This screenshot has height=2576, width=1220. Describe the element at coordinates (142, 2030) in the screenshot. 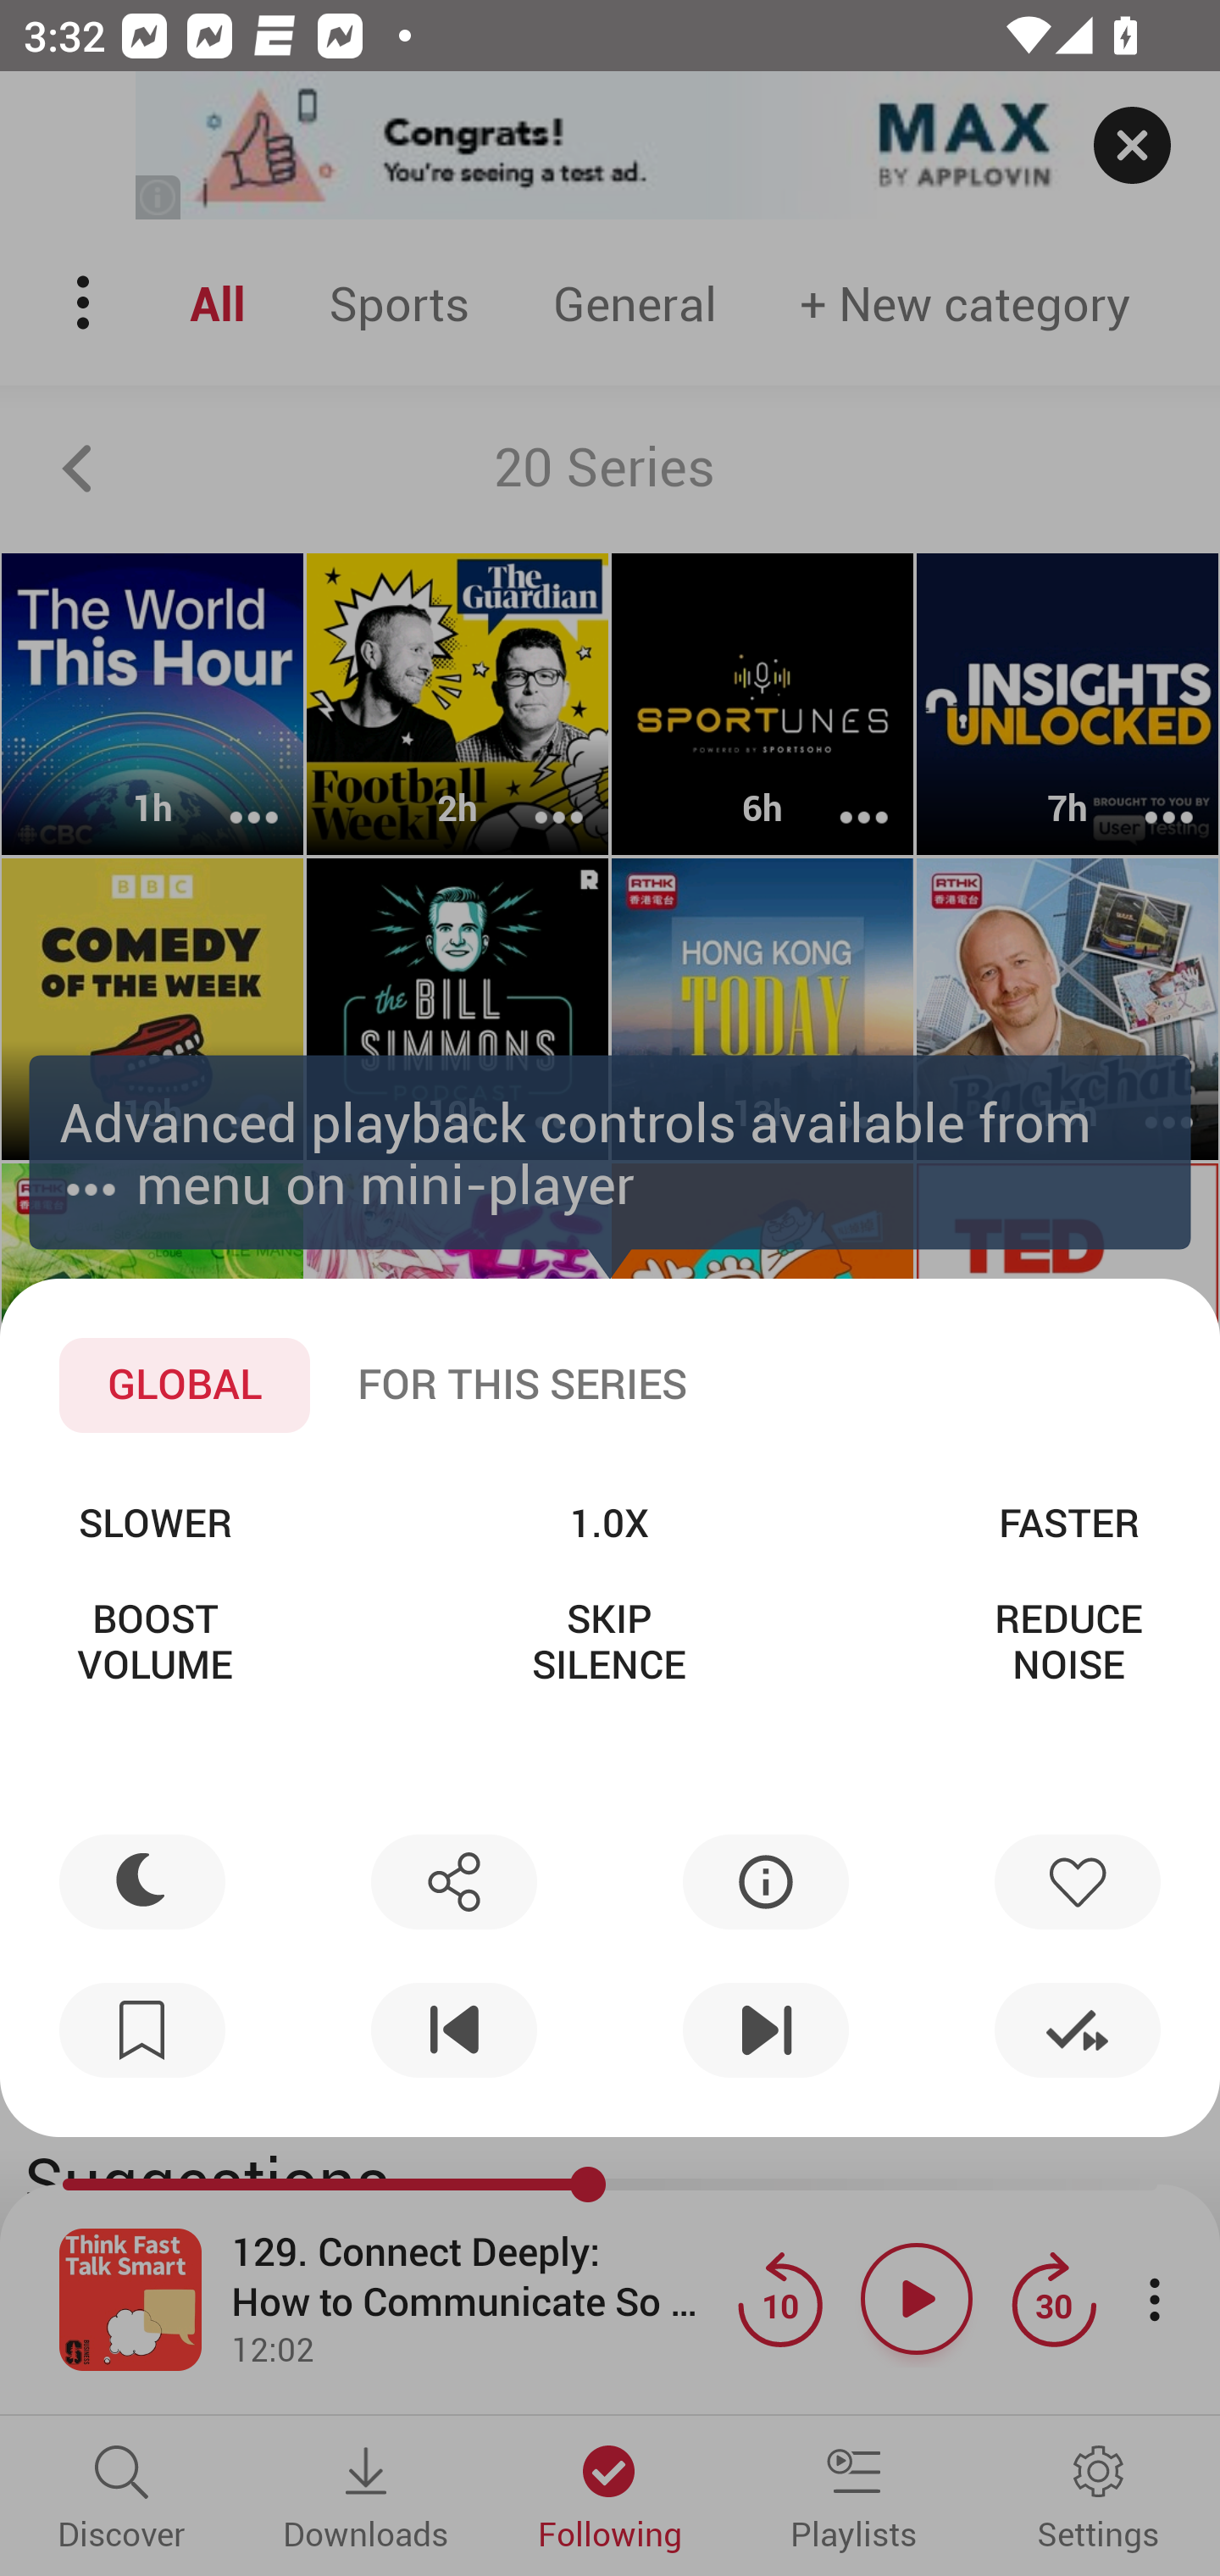

I see `New bookmark …` at that location.